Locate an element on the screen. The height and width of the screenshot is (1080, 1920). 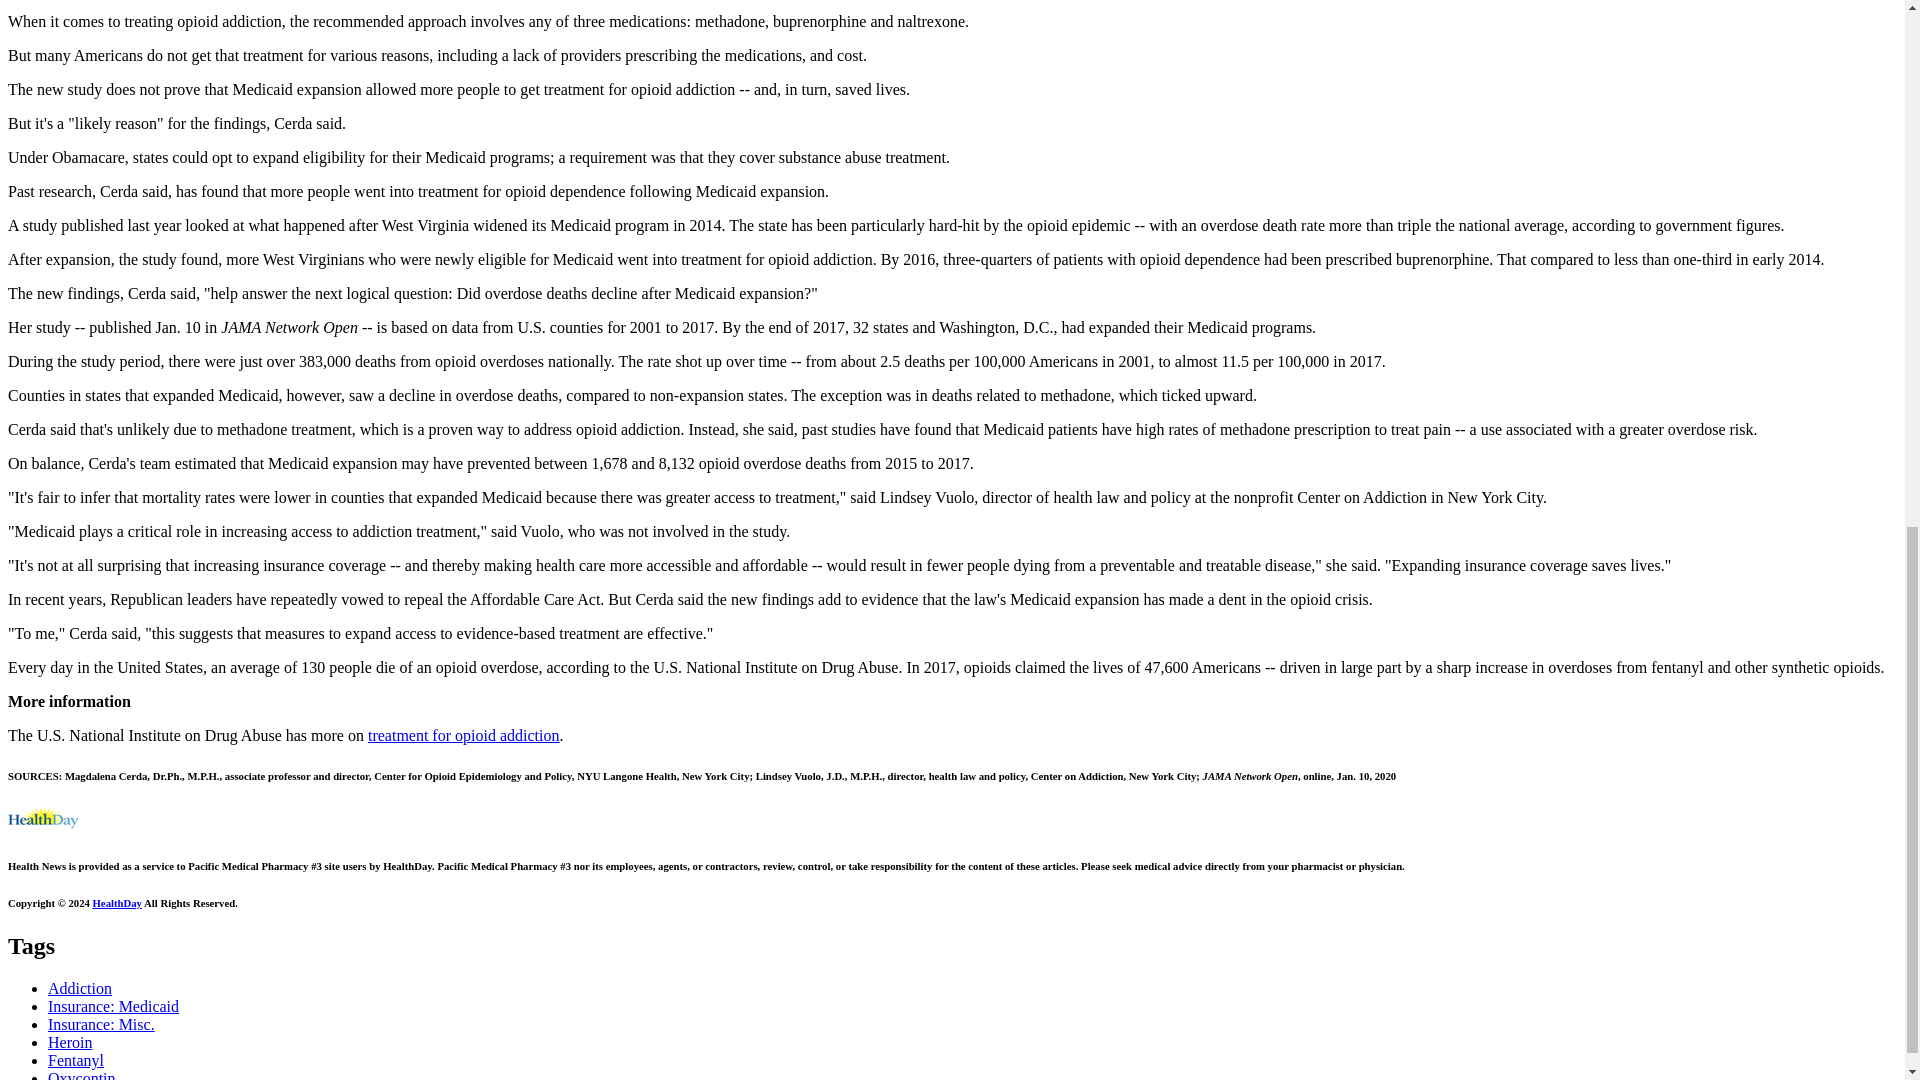
Addiction is located at coordinates (80, 988).